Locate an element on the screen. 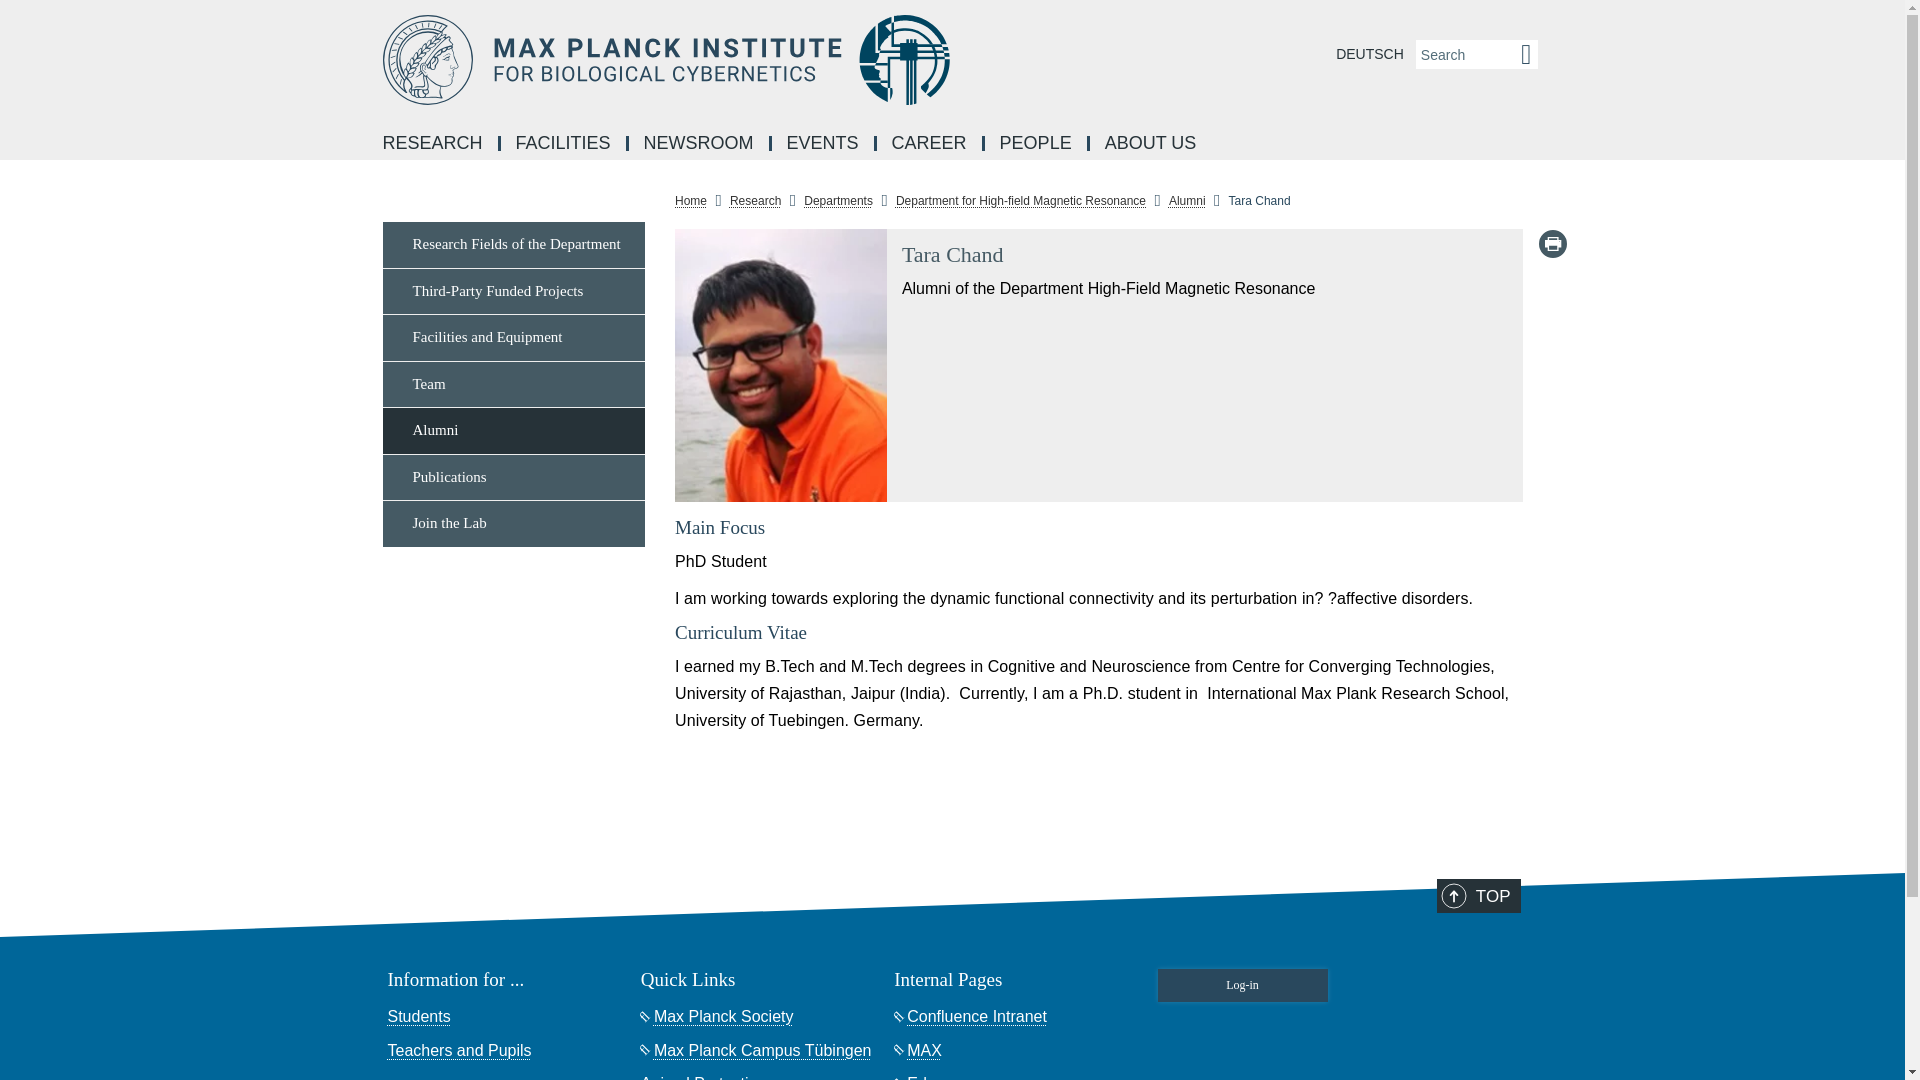 This screenshot has width=1920, height=1080. Print is located at coordinates (1552, 244).